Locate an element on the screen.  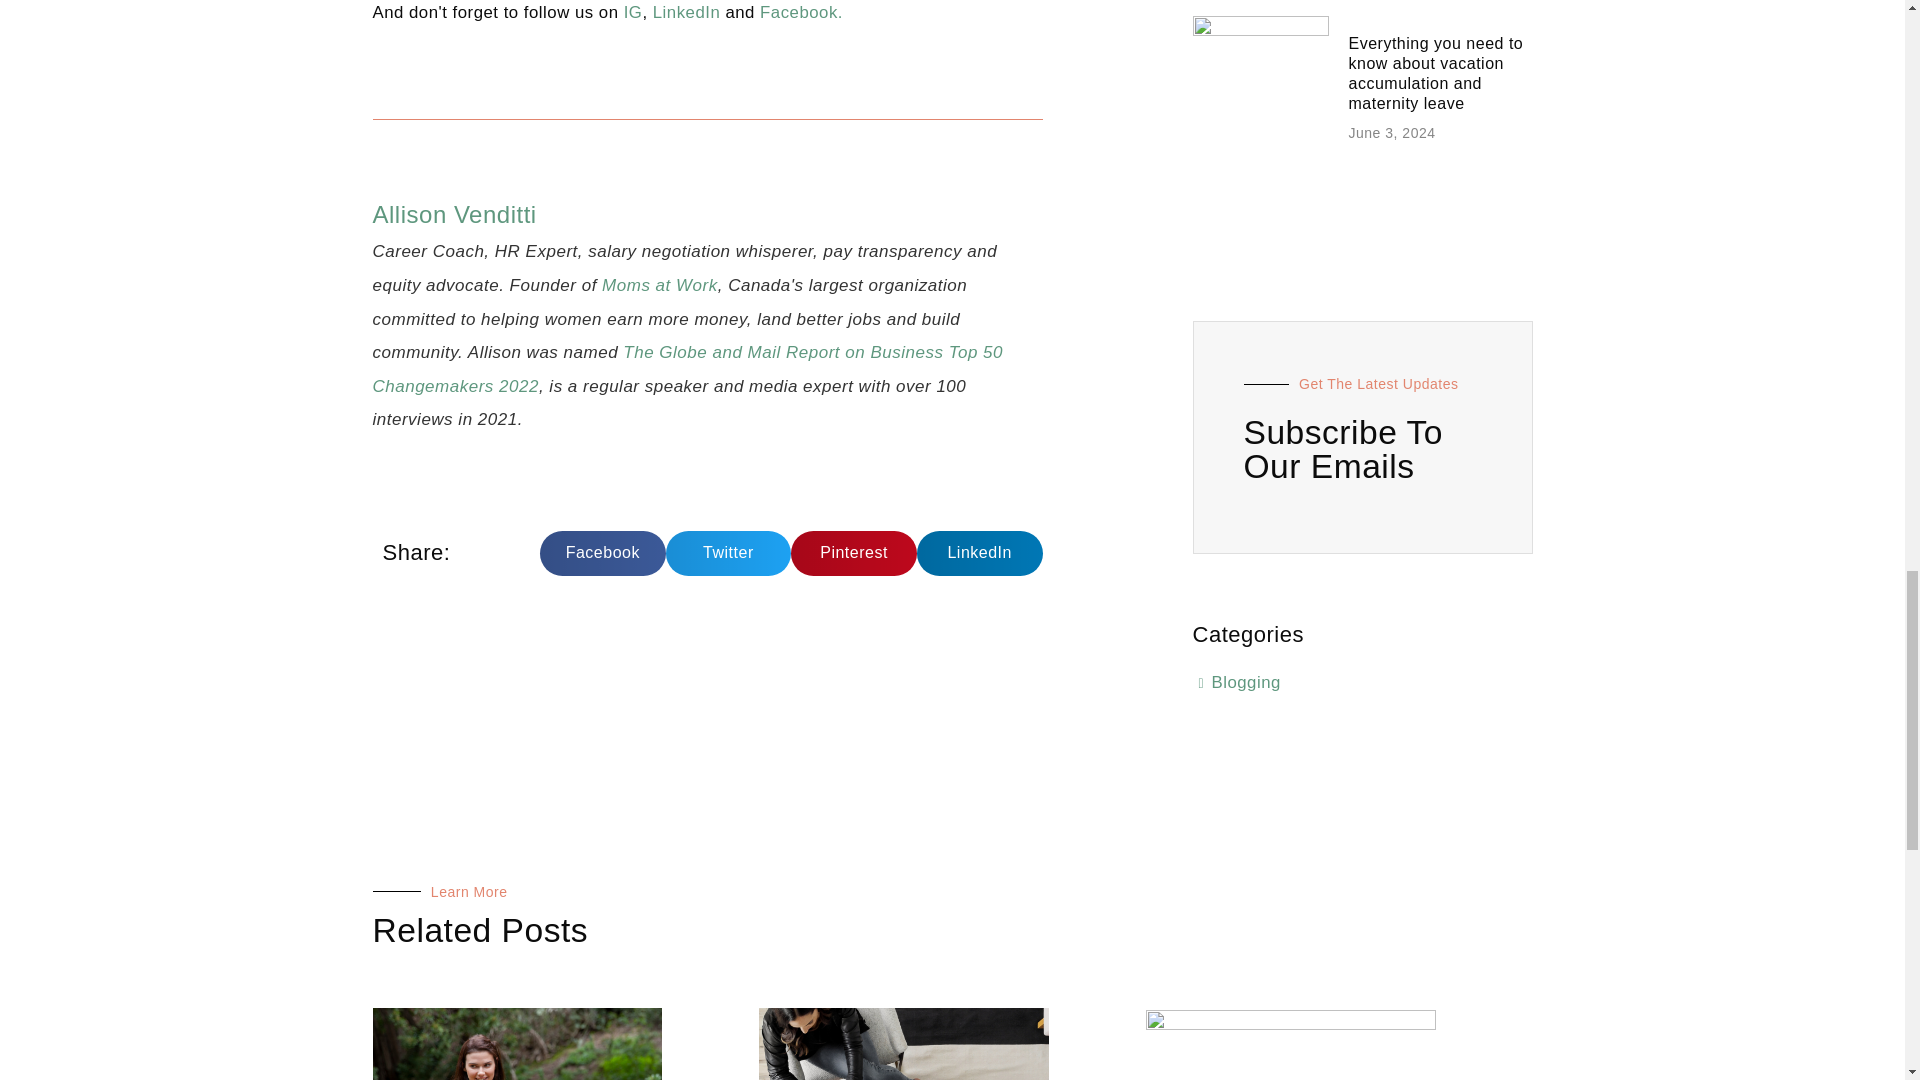
LinkedIn is located at coordinates (686, 12).